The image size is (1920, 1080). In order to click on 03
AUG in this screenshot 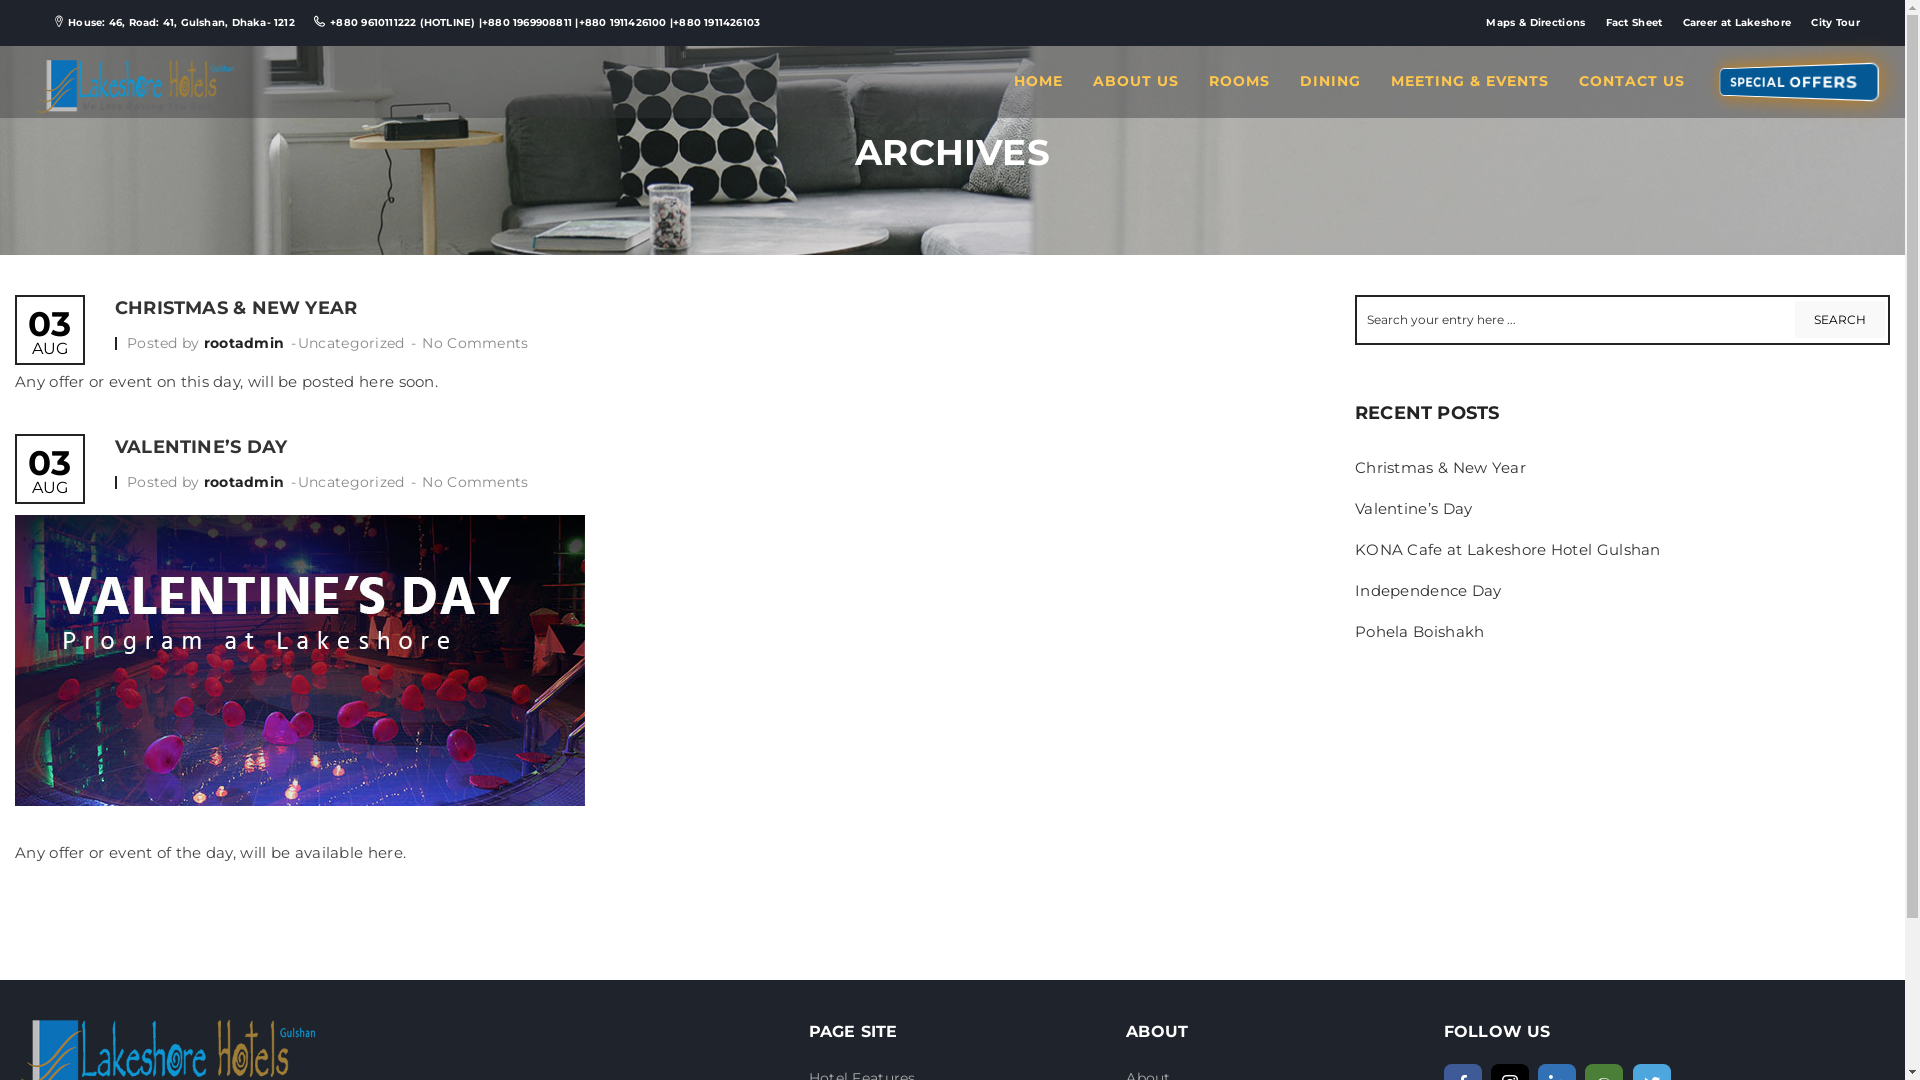, I will do `click(50, 332)`.